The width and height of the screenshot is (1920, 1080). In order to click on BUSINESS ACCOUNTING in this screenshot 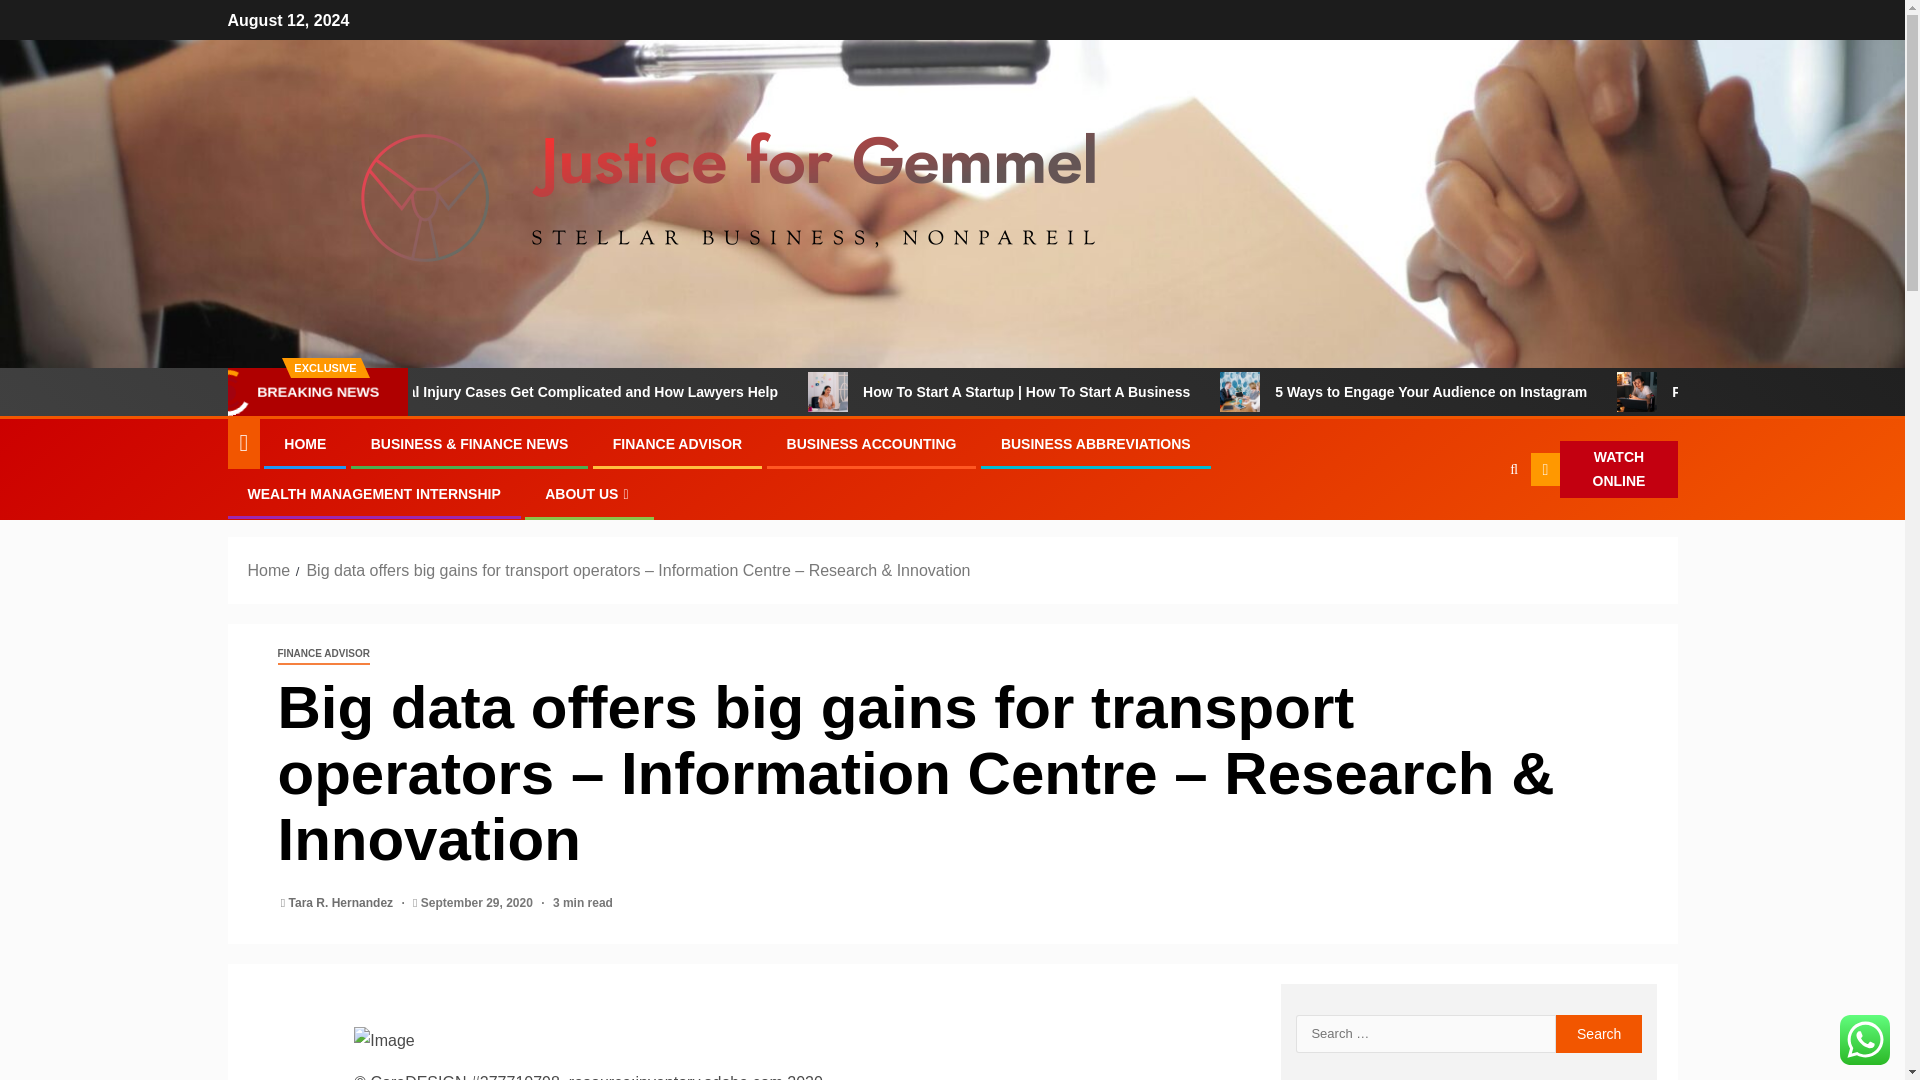, I will do `click(872, 444)`.